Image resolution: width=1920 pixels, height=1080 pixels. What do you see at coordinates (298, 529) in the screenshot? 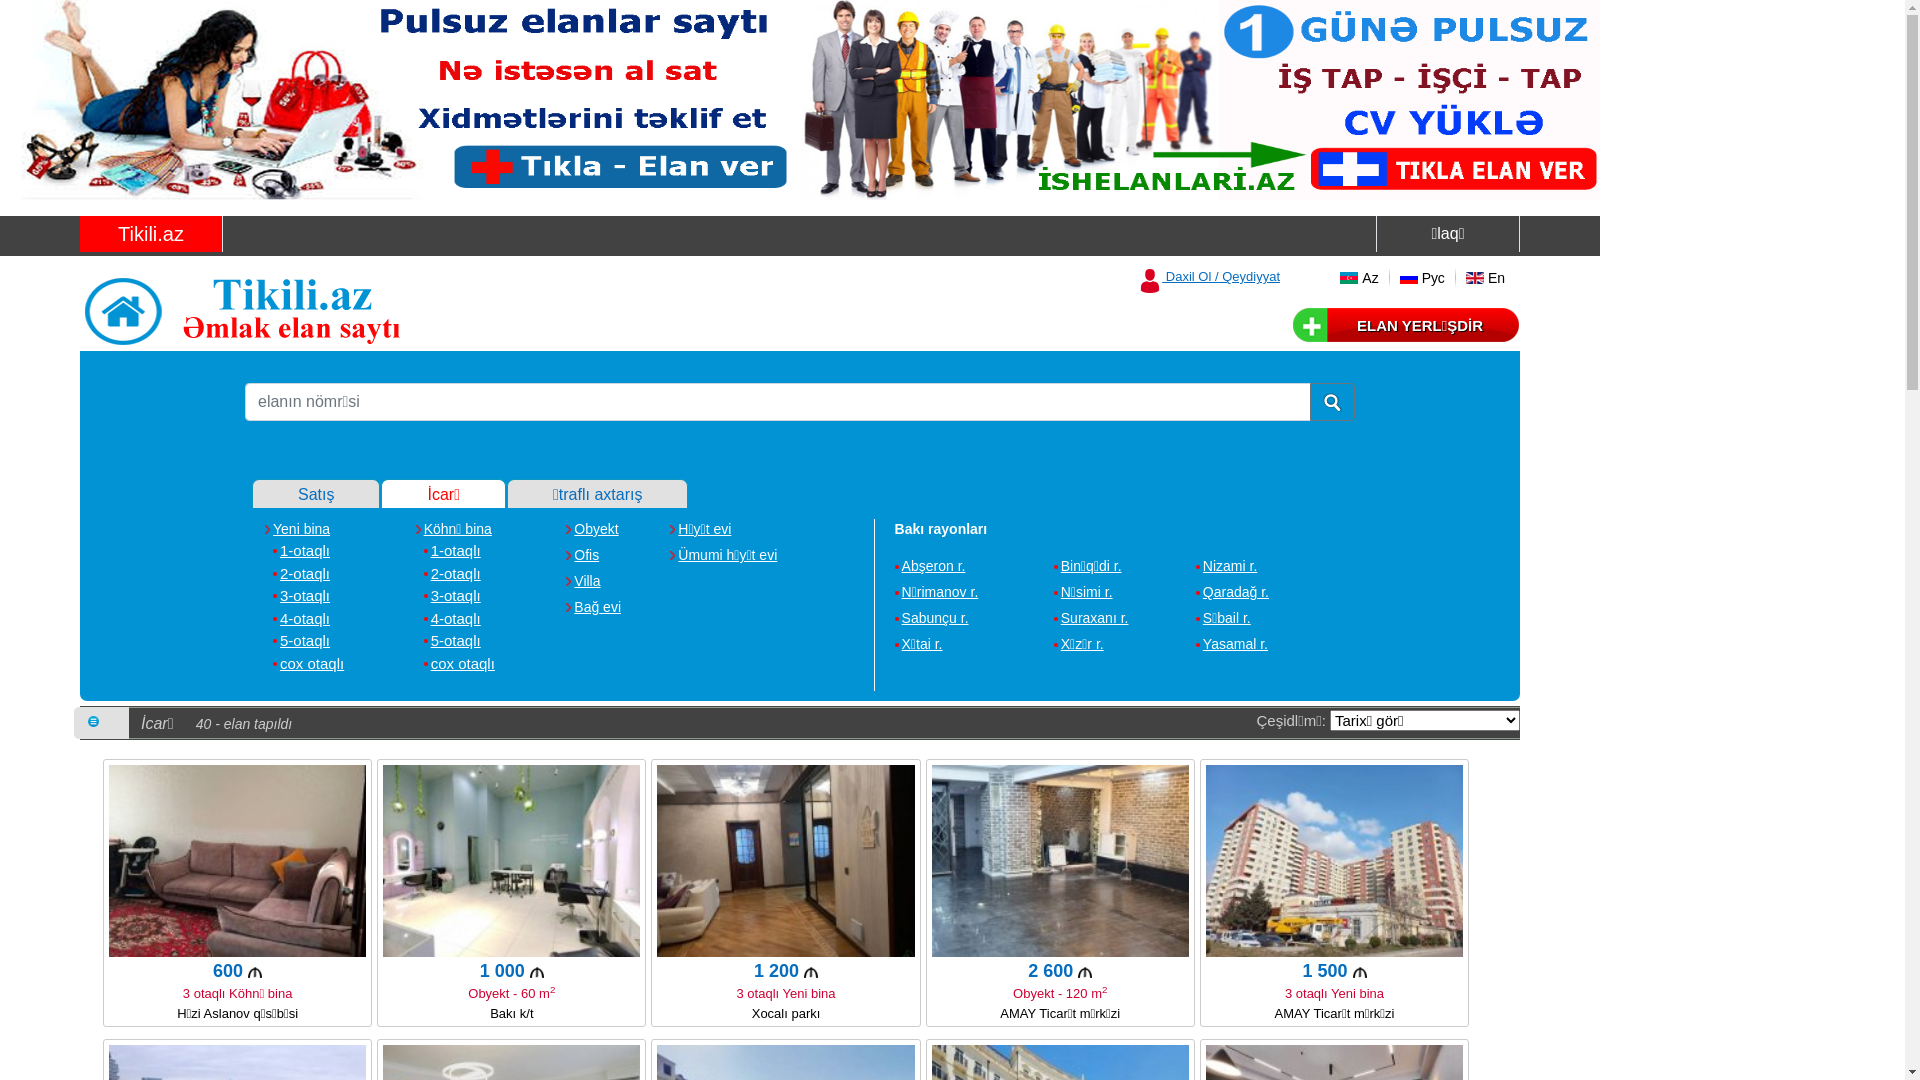
I see `Yeni bina` at bounding box center [298, 529].